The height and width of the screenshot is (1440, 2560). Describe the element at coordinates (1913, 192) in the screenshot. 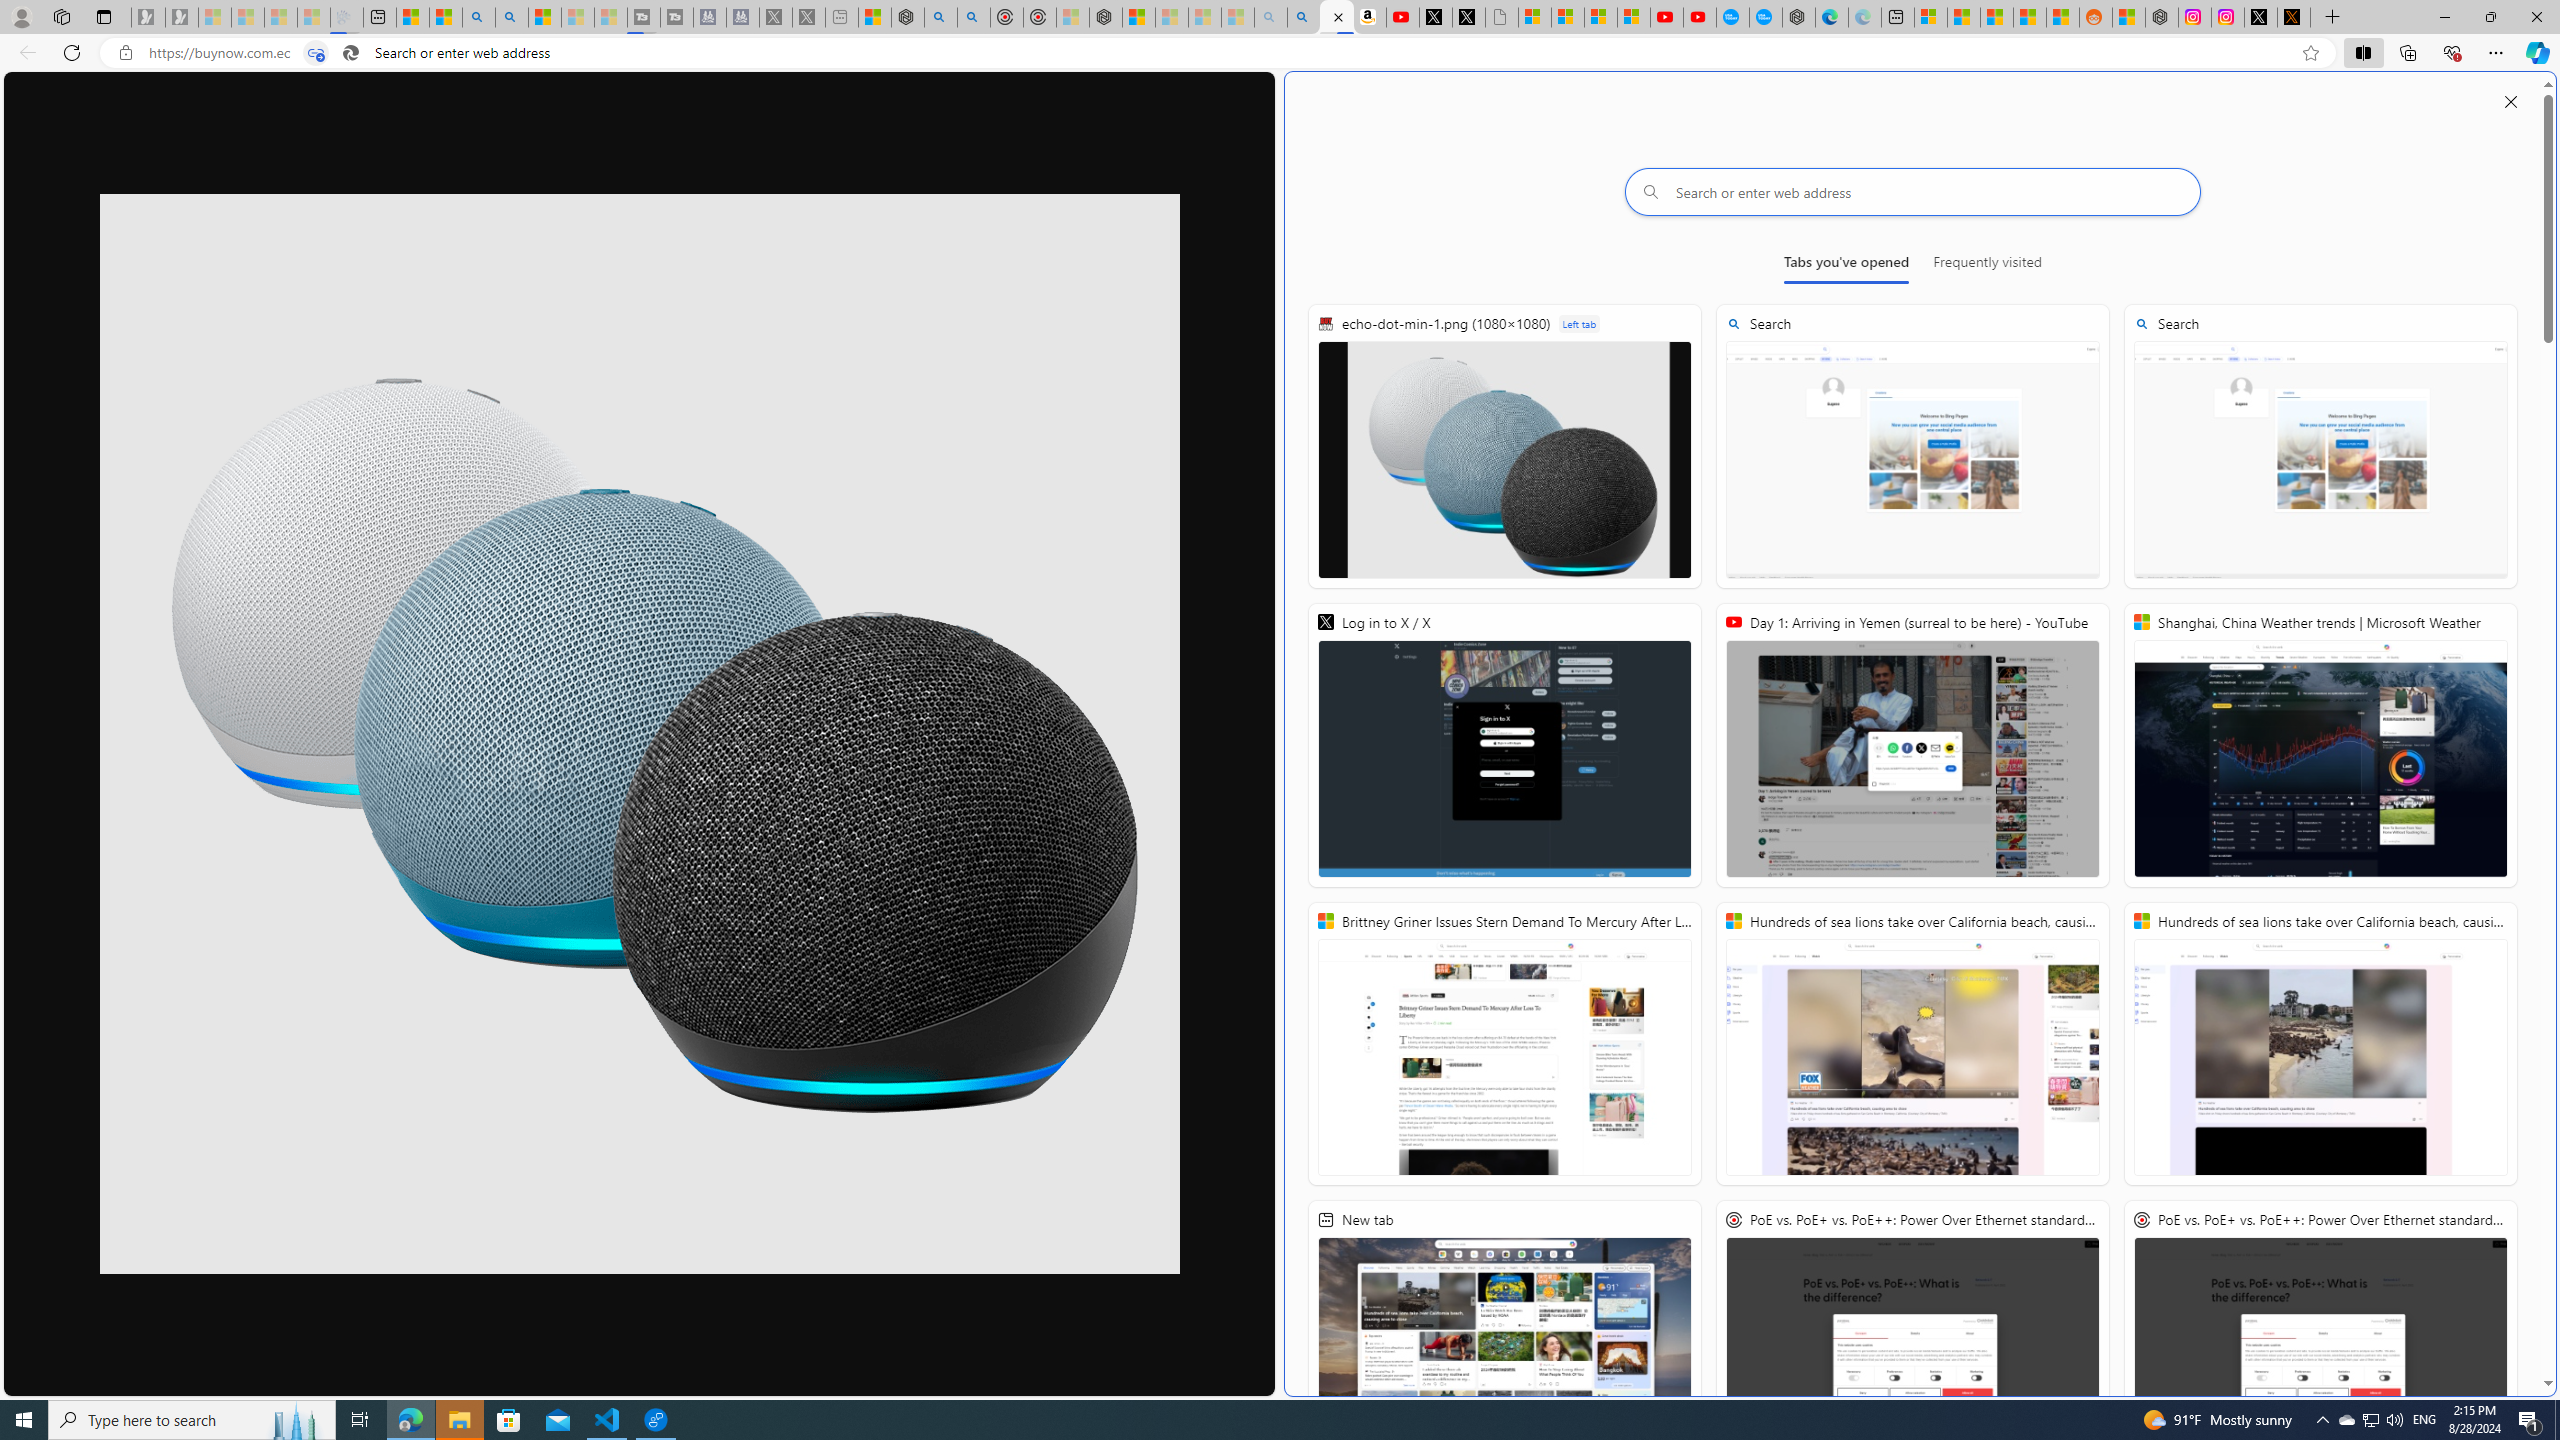

I see `Search or enter web address` at that location.